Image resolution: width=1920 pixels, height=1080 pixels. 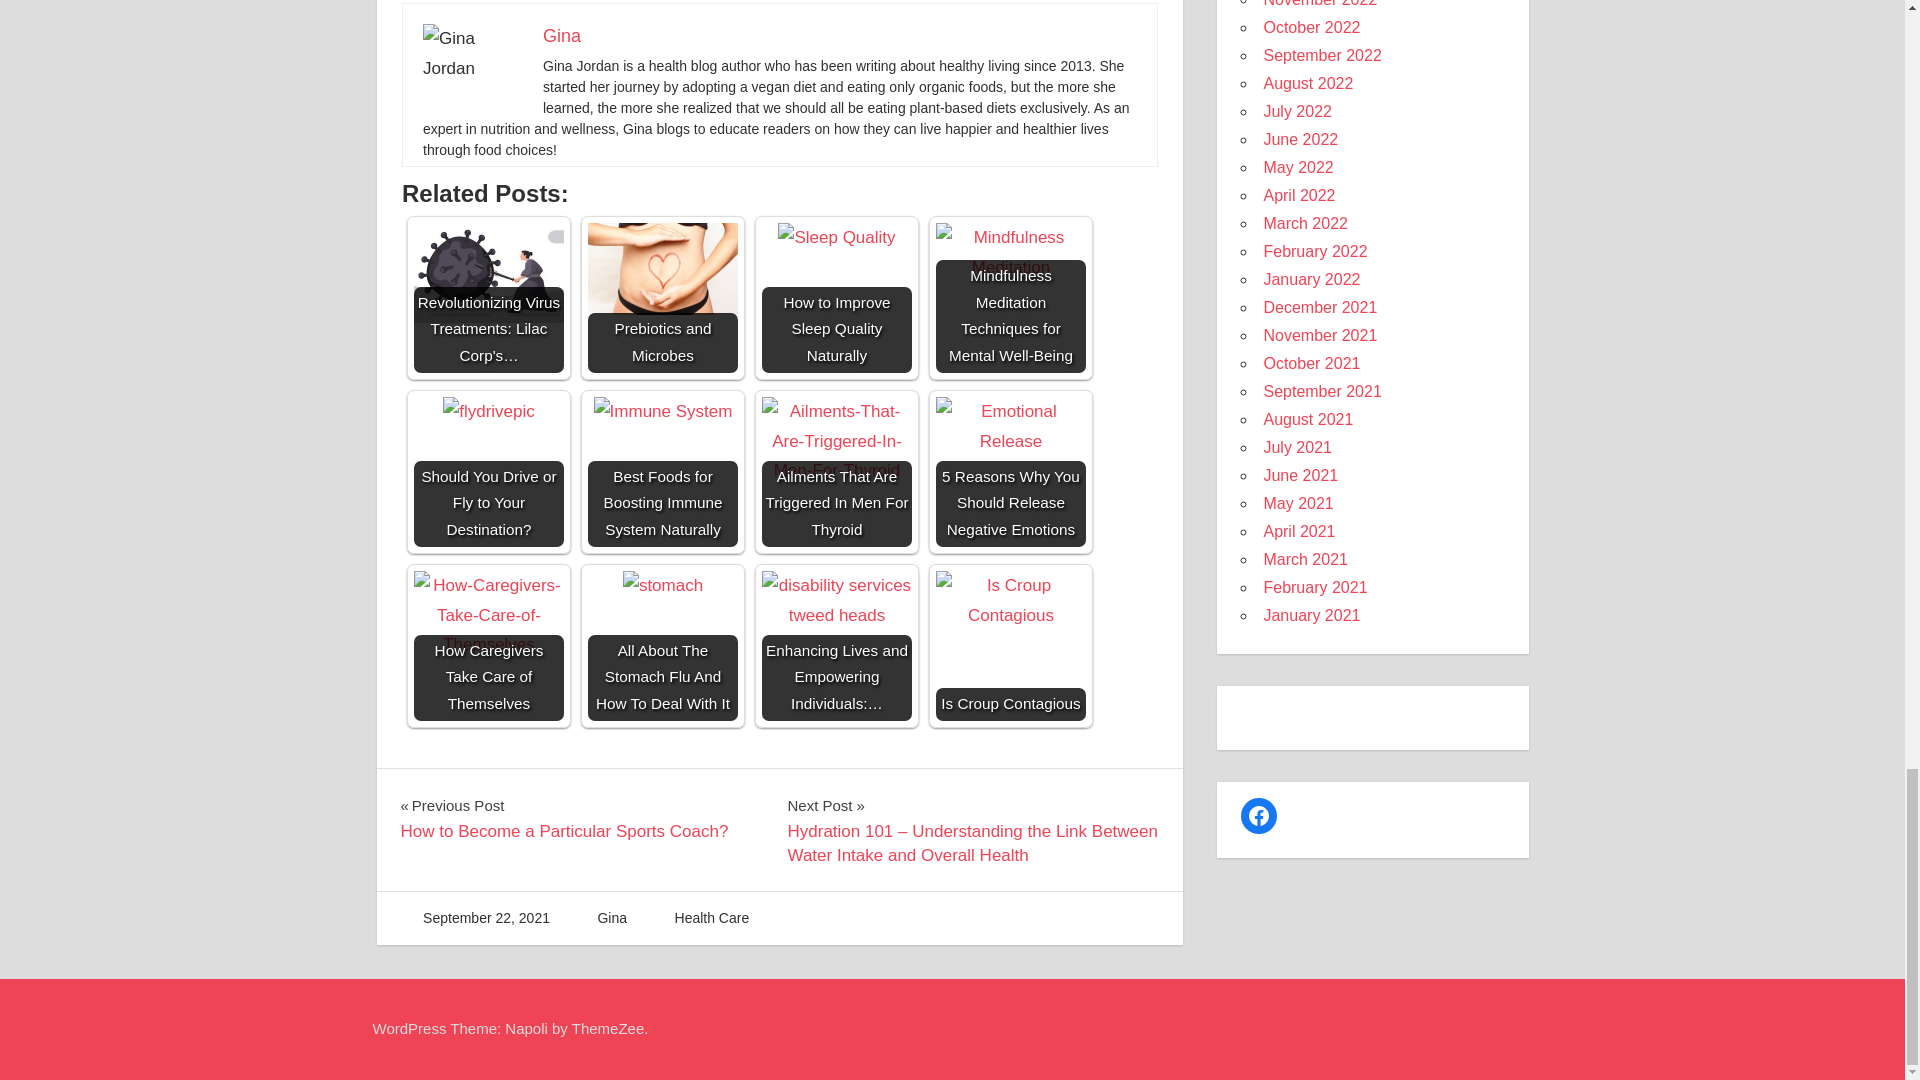 I want to click on Ailments That Are Triggered In Men For Thyroid, so click(x=837, y=472).